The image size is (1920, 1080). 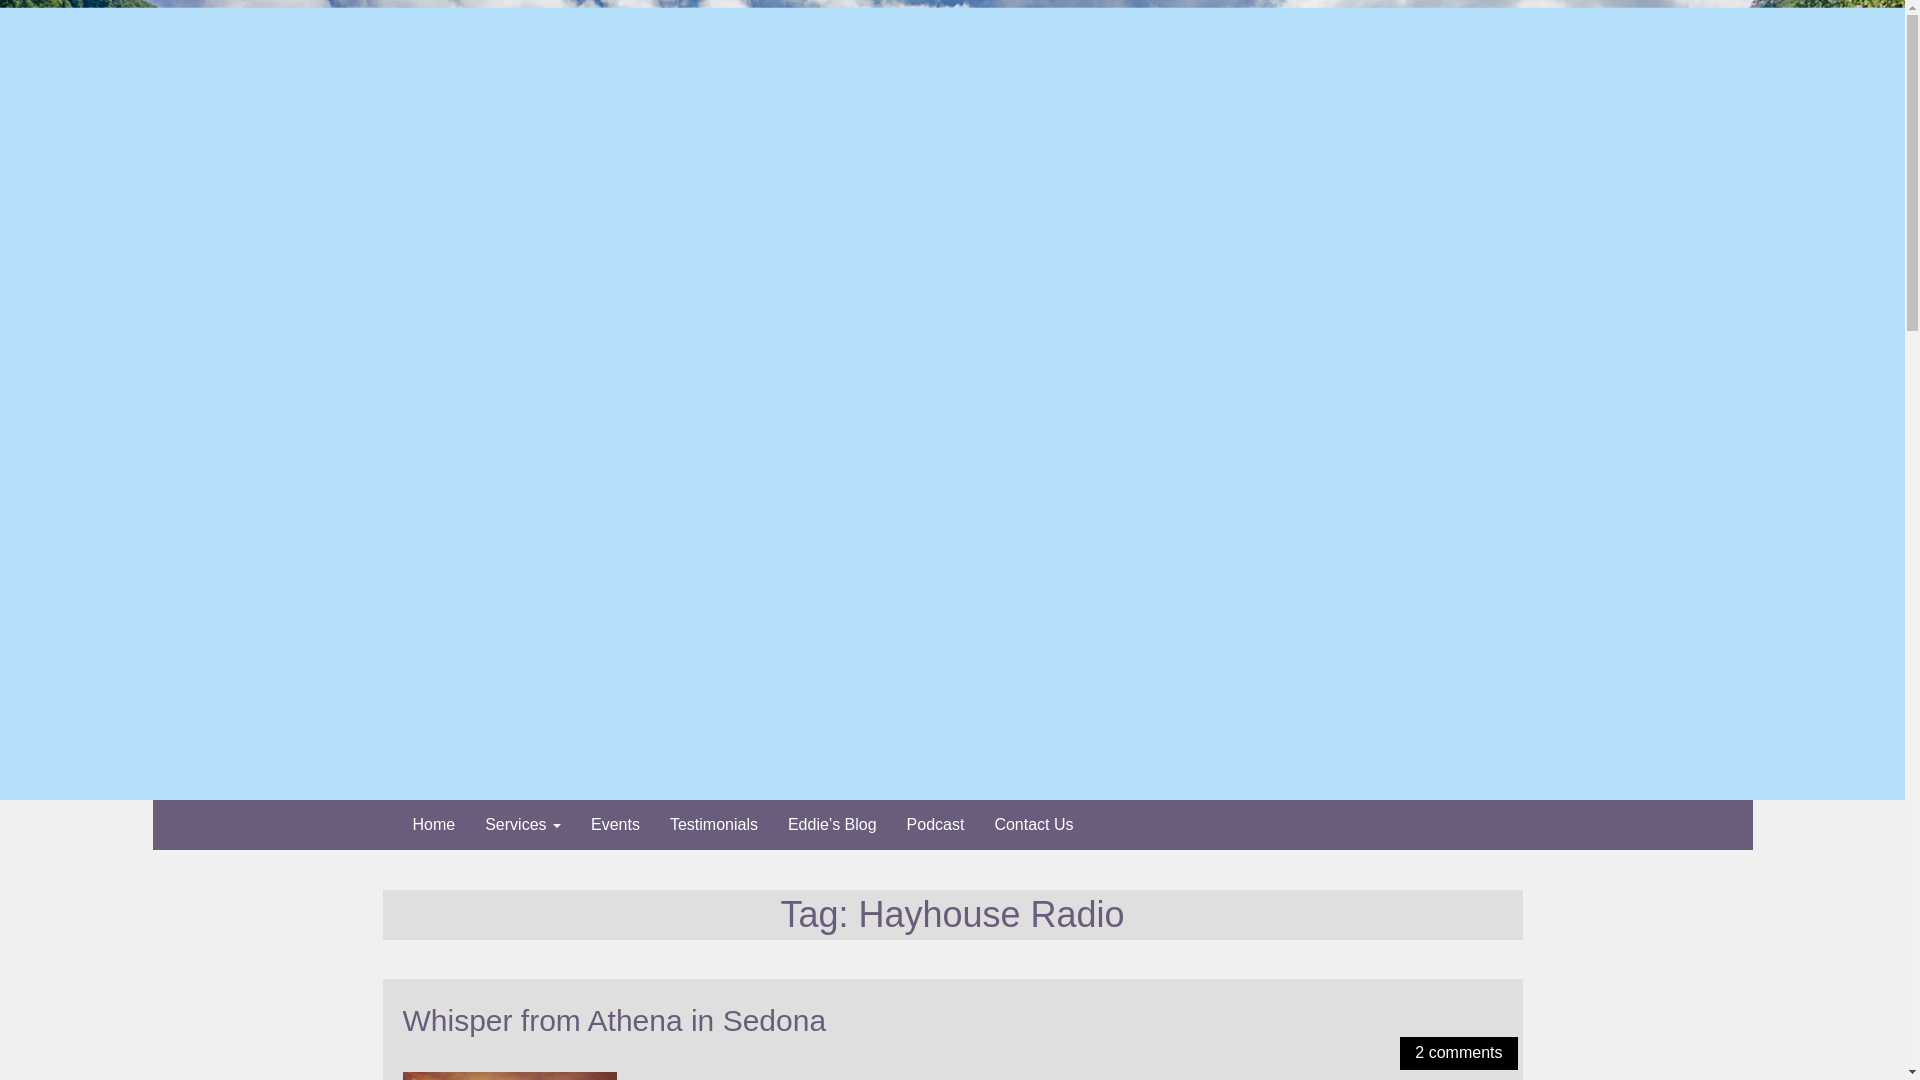 I want to click on Events, so click(x=615, y=824).